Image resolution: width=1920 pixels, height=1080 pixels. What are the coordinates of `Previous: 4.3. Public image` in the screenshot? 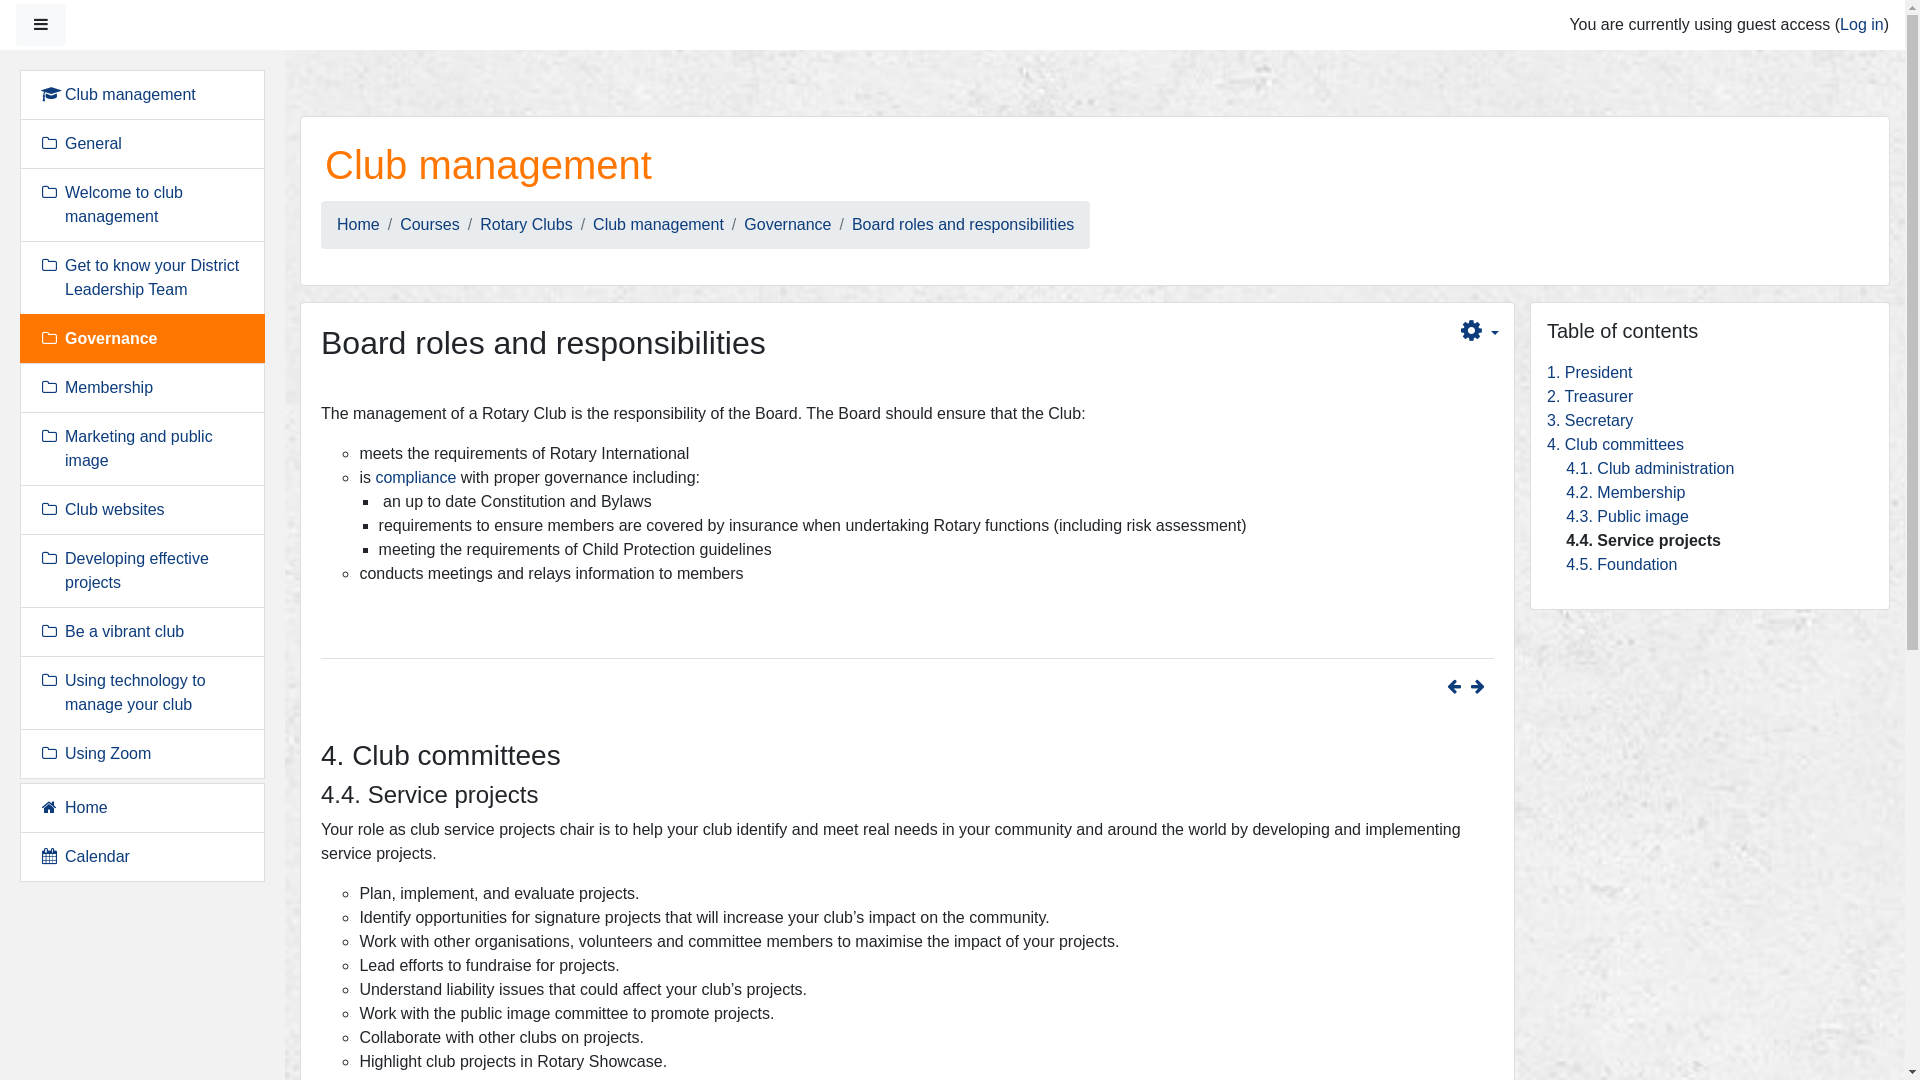 It's located at (1458, 686).